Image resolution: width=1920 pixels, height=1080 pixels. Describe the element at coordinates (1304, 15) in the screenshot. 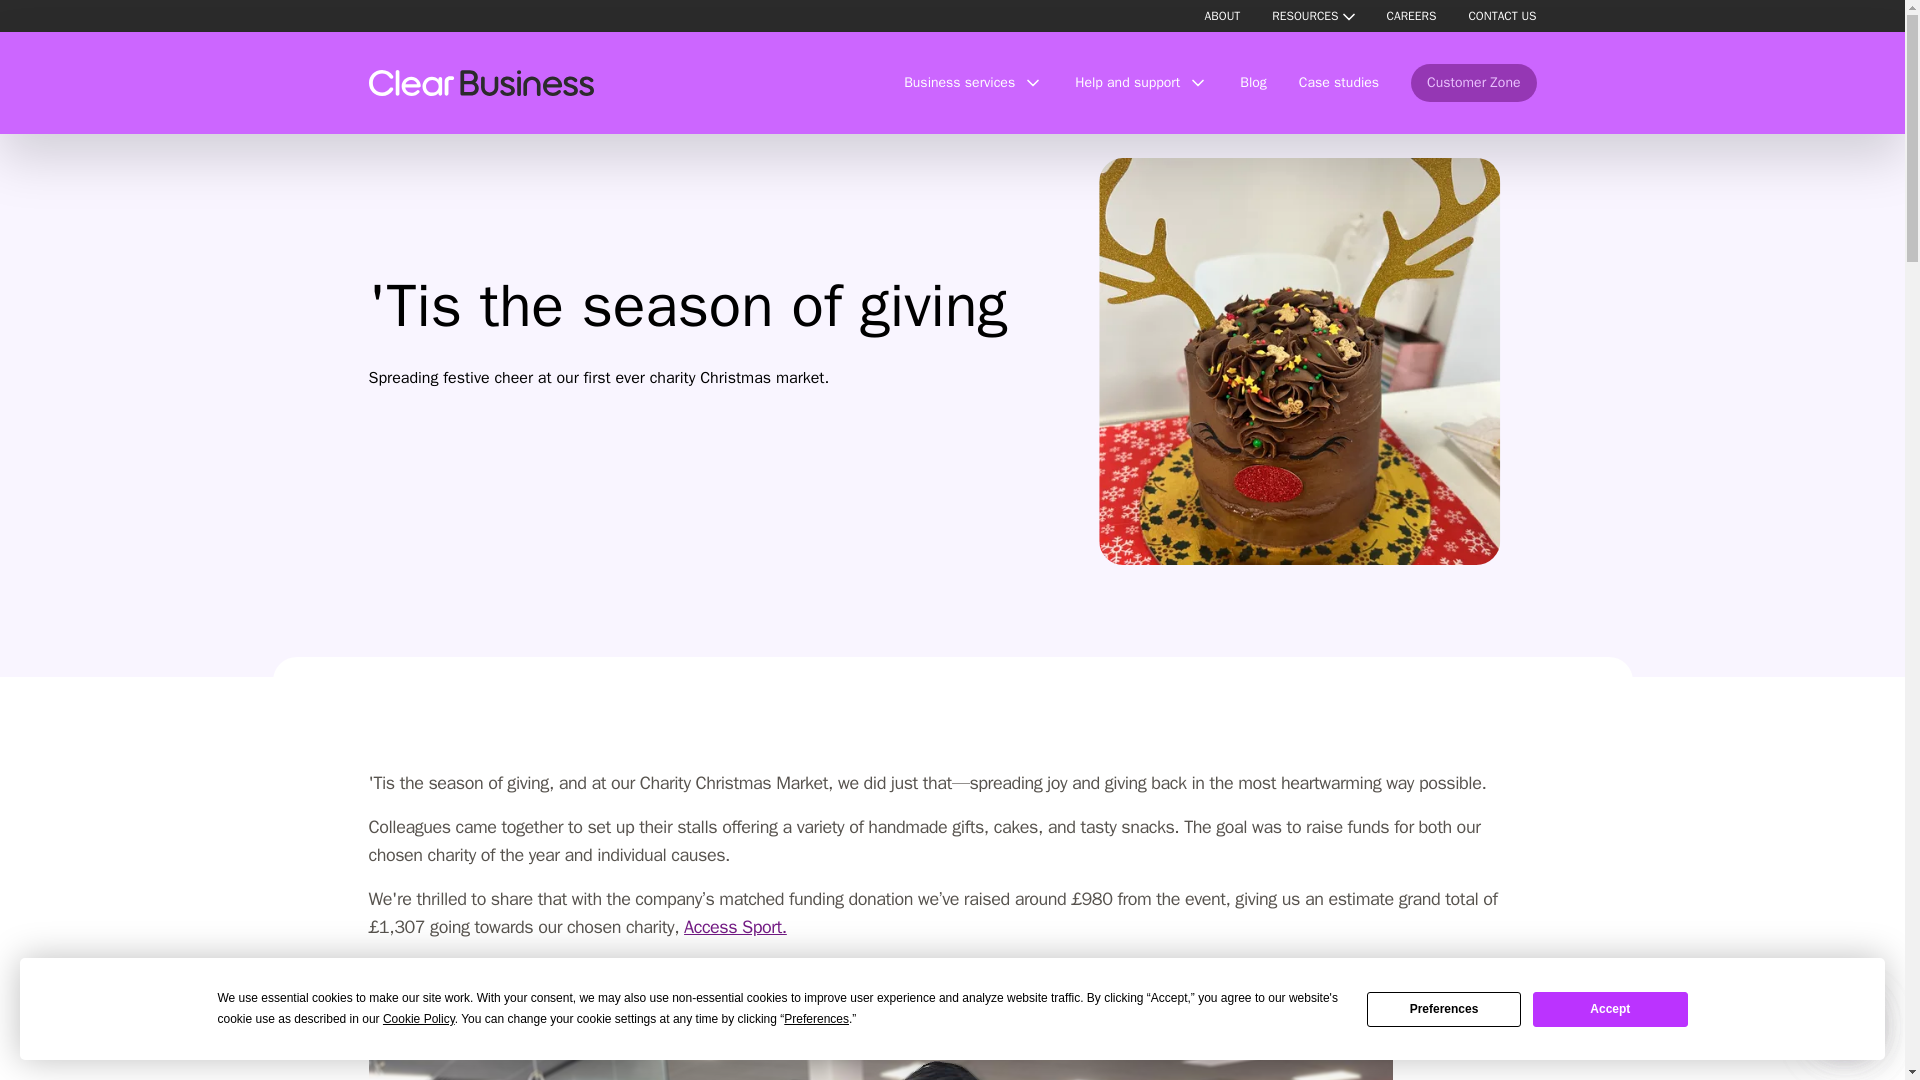

I see `RESOURCES` at that location.